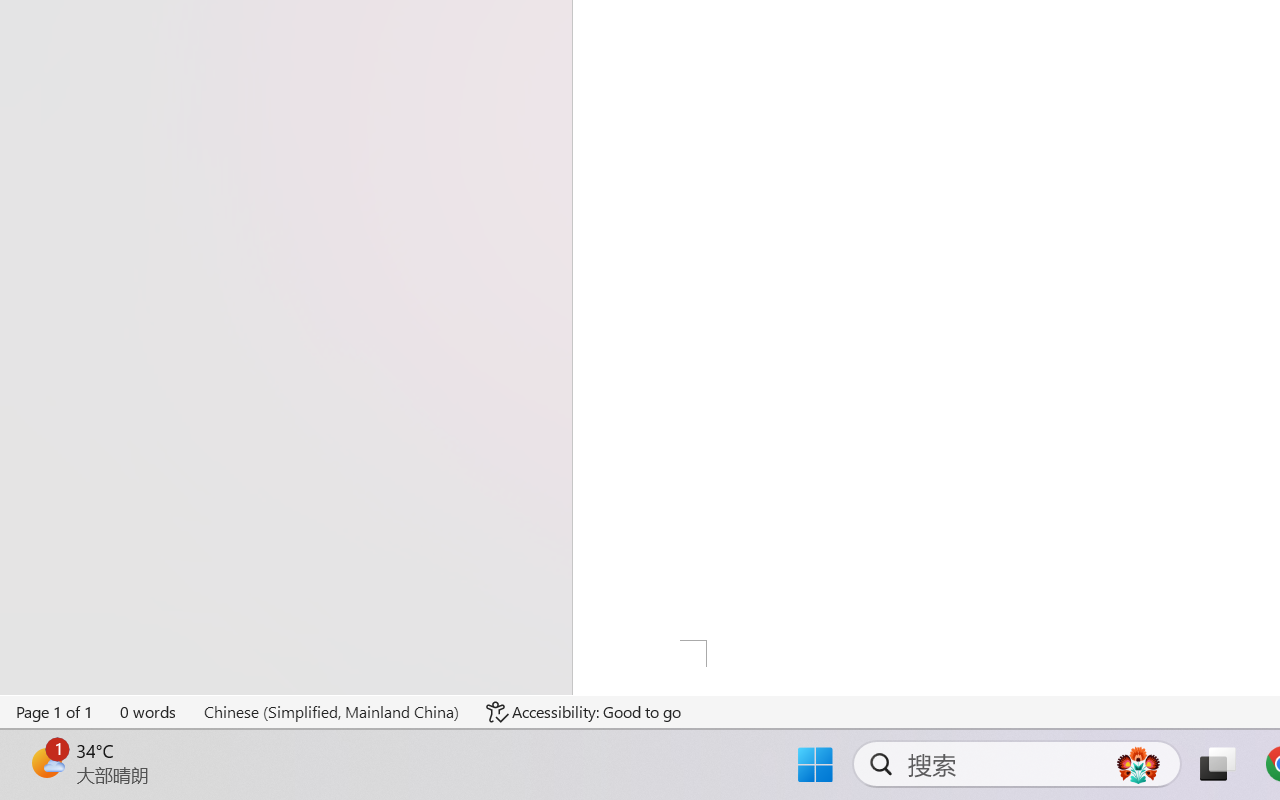 The height and width of the screenshot is (800, 1280). I want to click on Language Chinese (Simplified, Mainland China), so click(331, 712).